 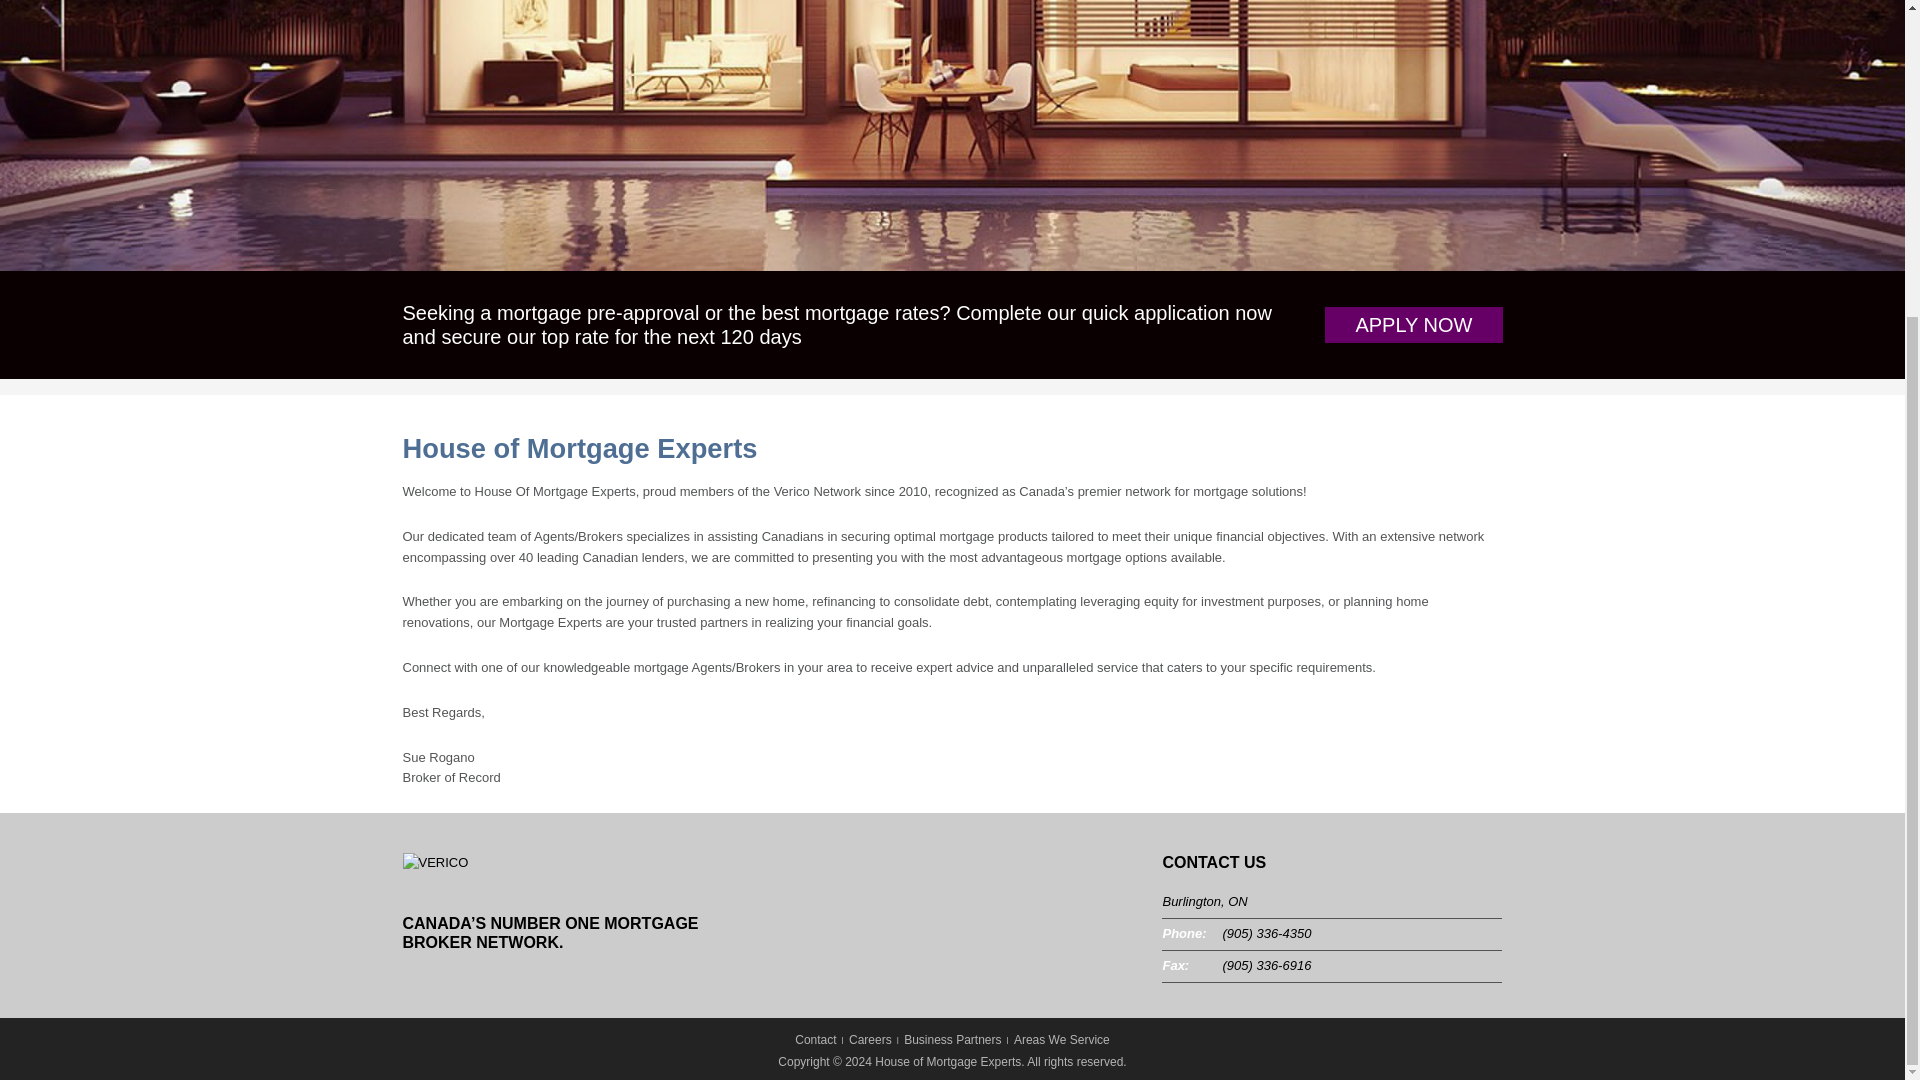 What do you see at coordinates (814, 1039) in the screenshot?
I see `Contact` at bounding box center [814, 1039].